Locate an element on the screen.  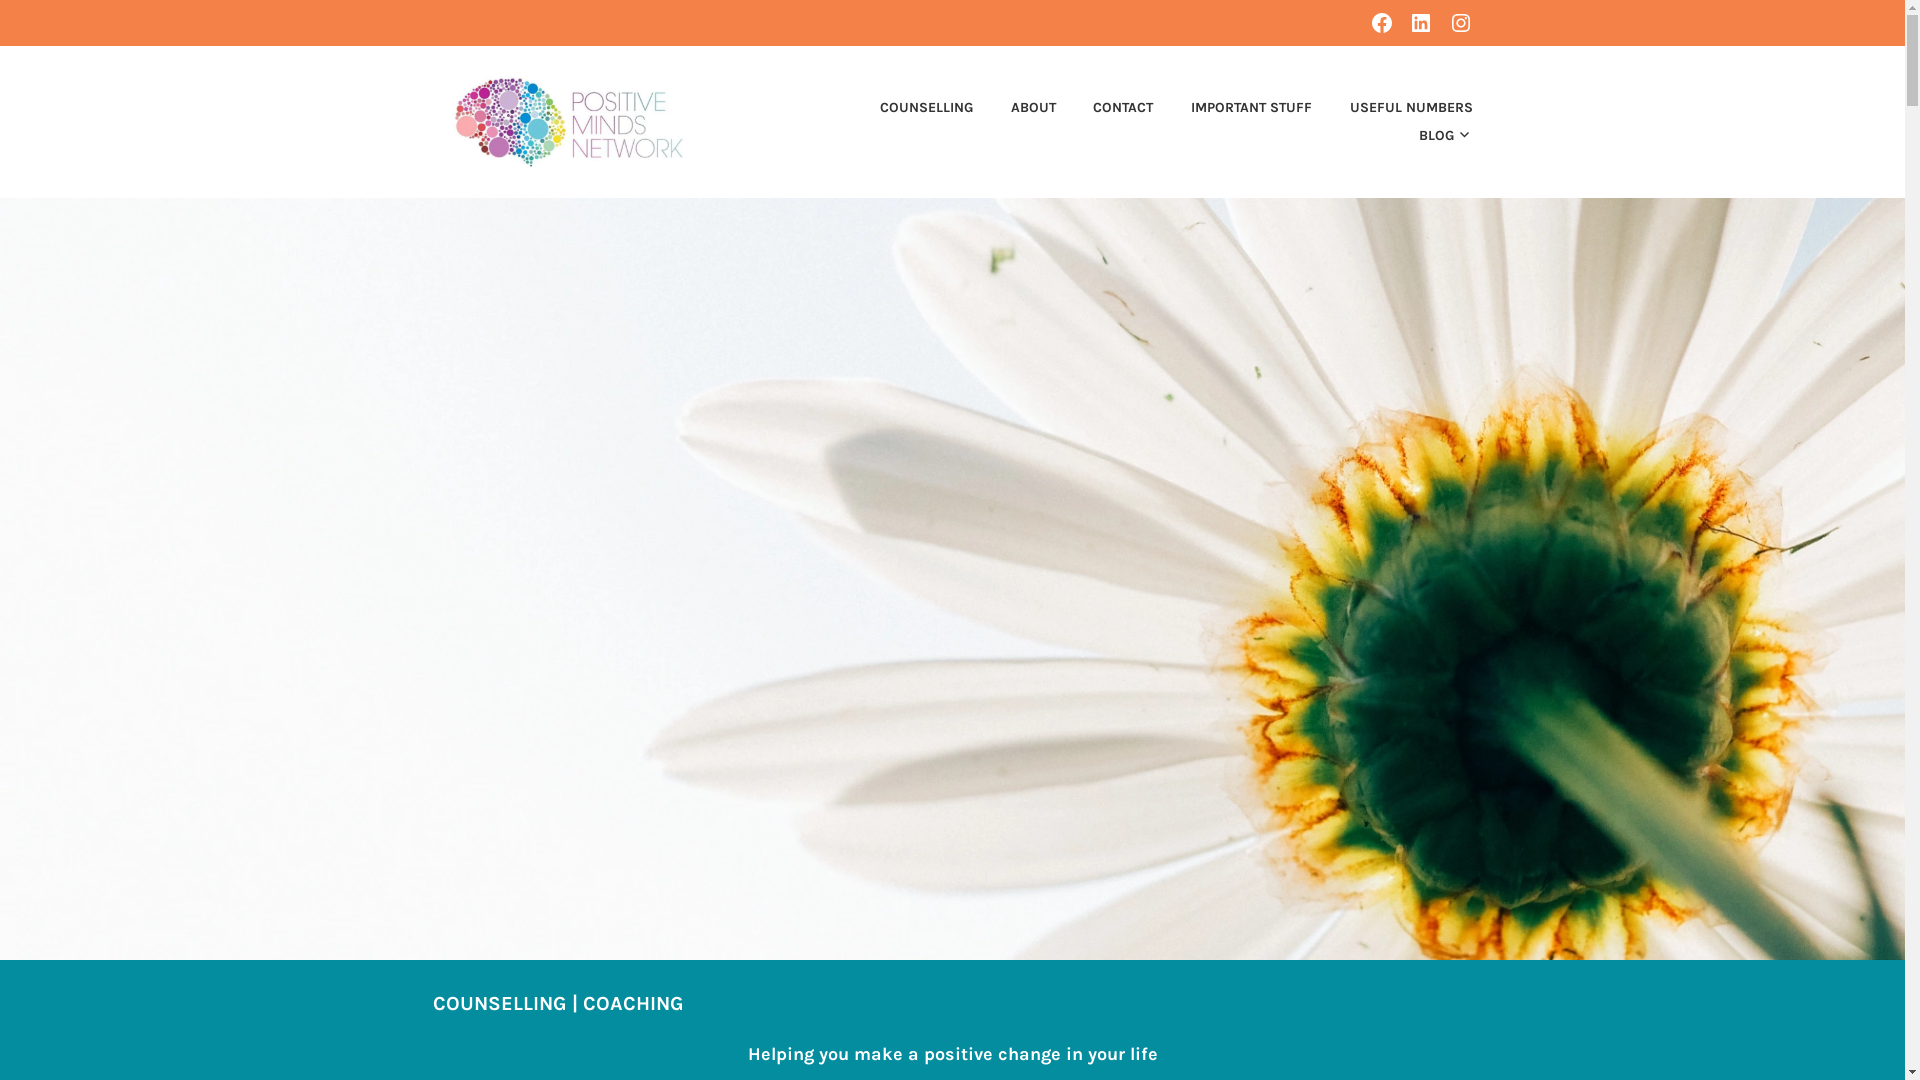
CONTACT is located at coordinates (1107, 108).